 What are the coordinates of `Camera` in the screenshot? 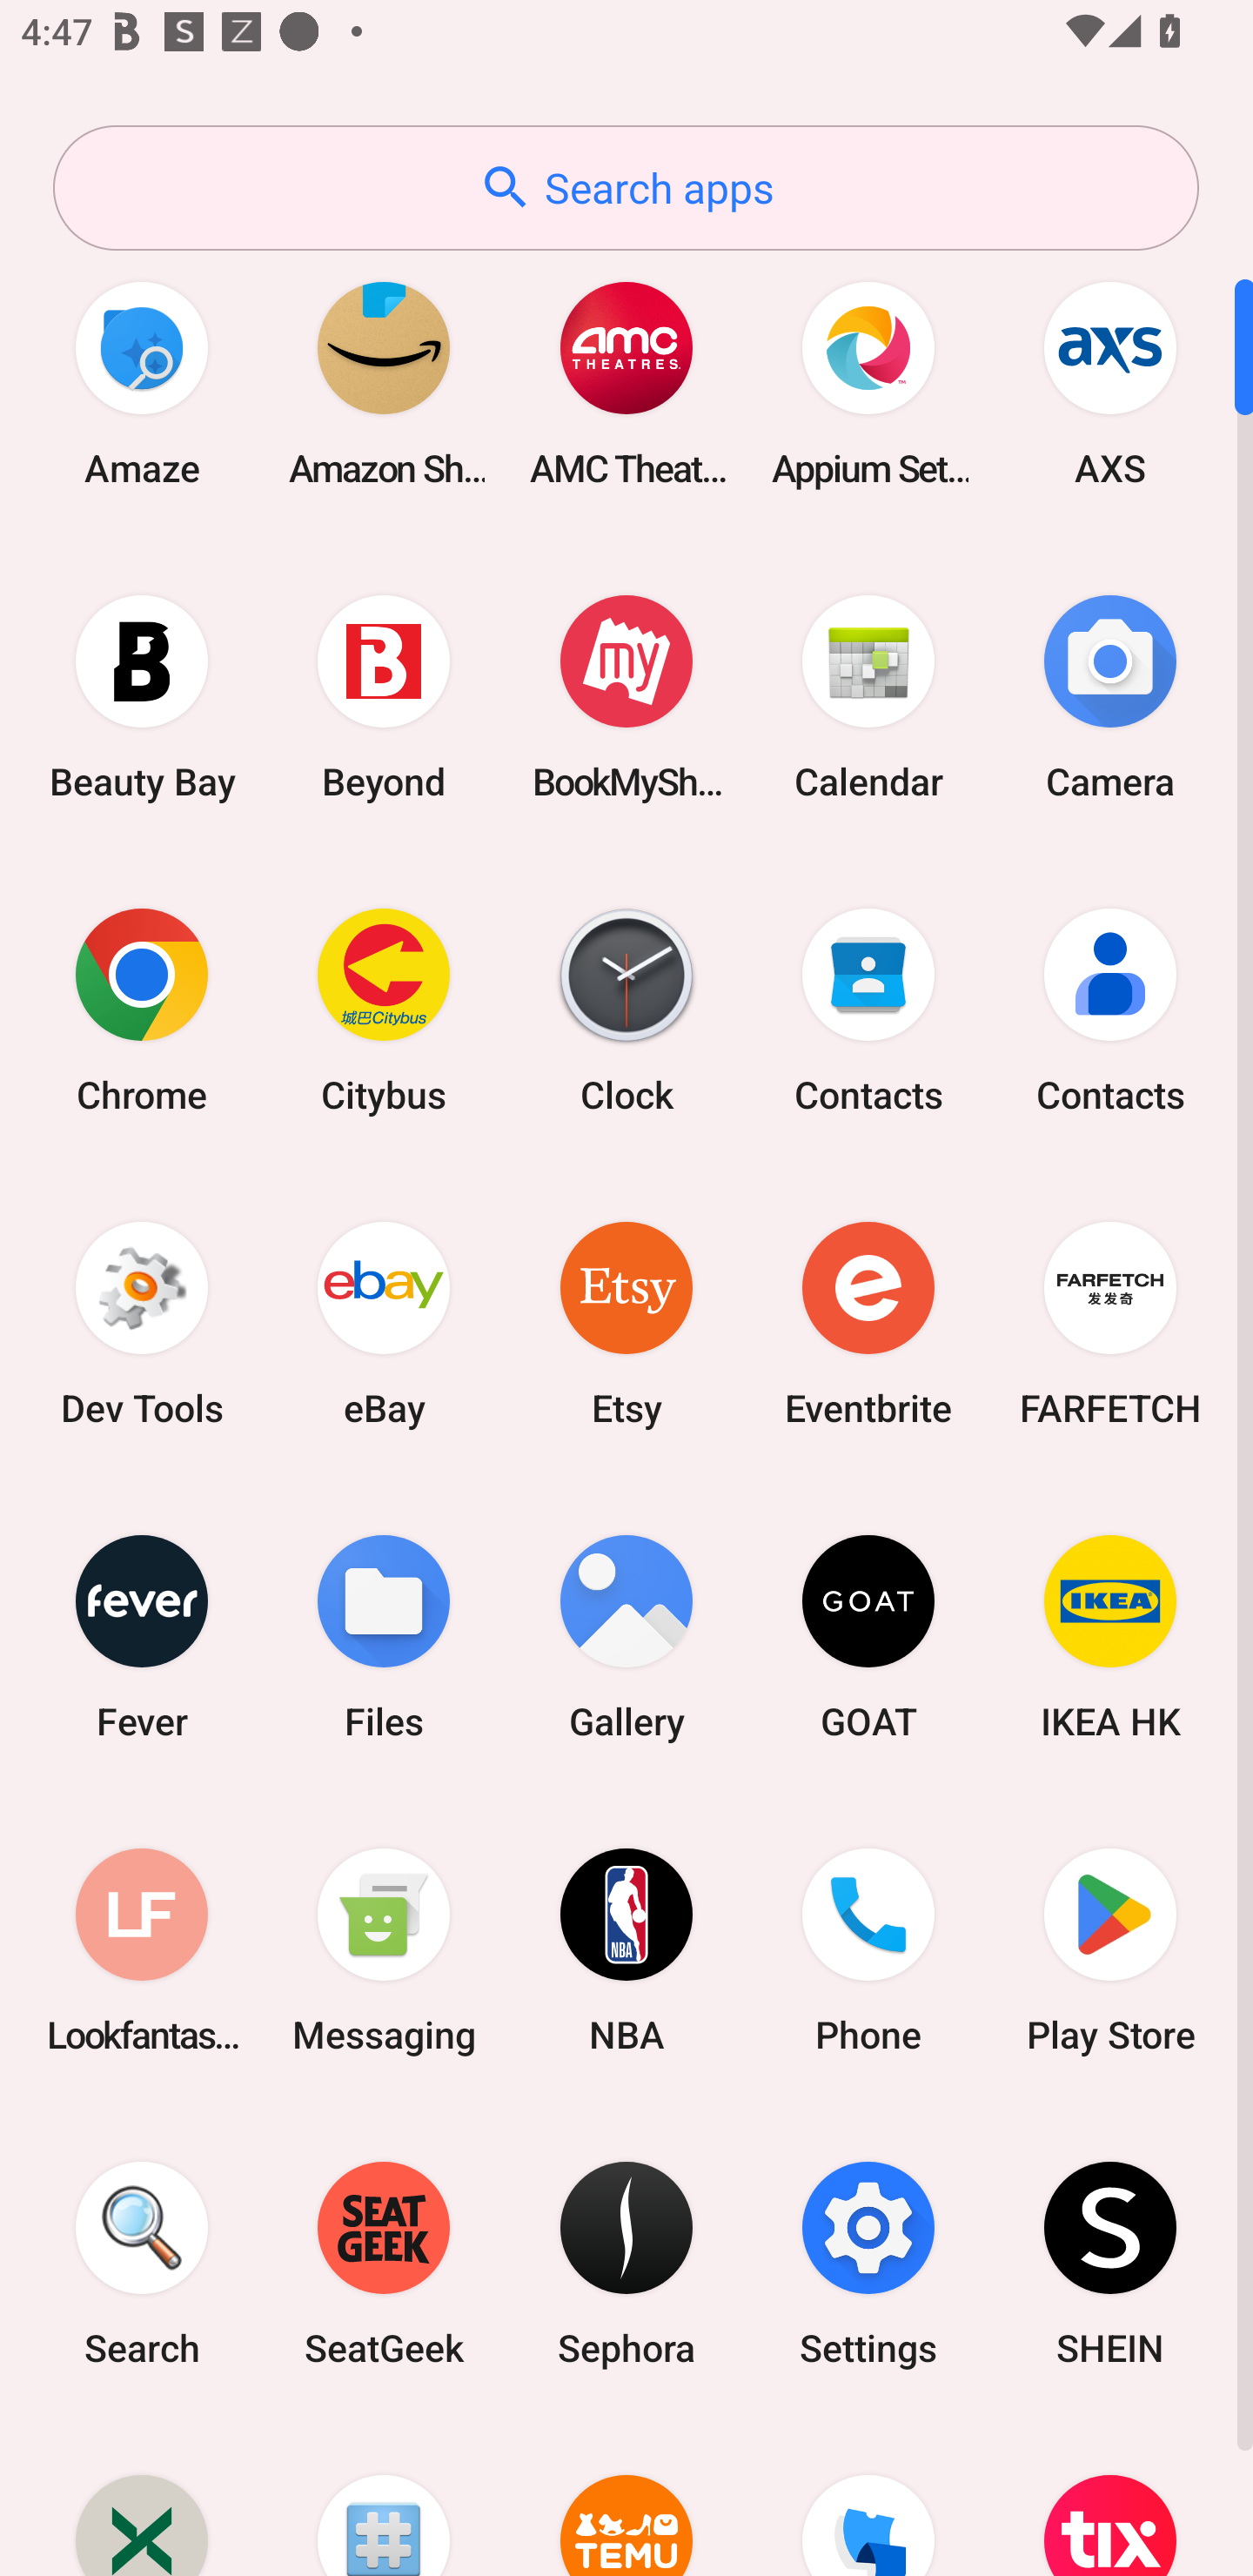 It's located at (1110, 696).